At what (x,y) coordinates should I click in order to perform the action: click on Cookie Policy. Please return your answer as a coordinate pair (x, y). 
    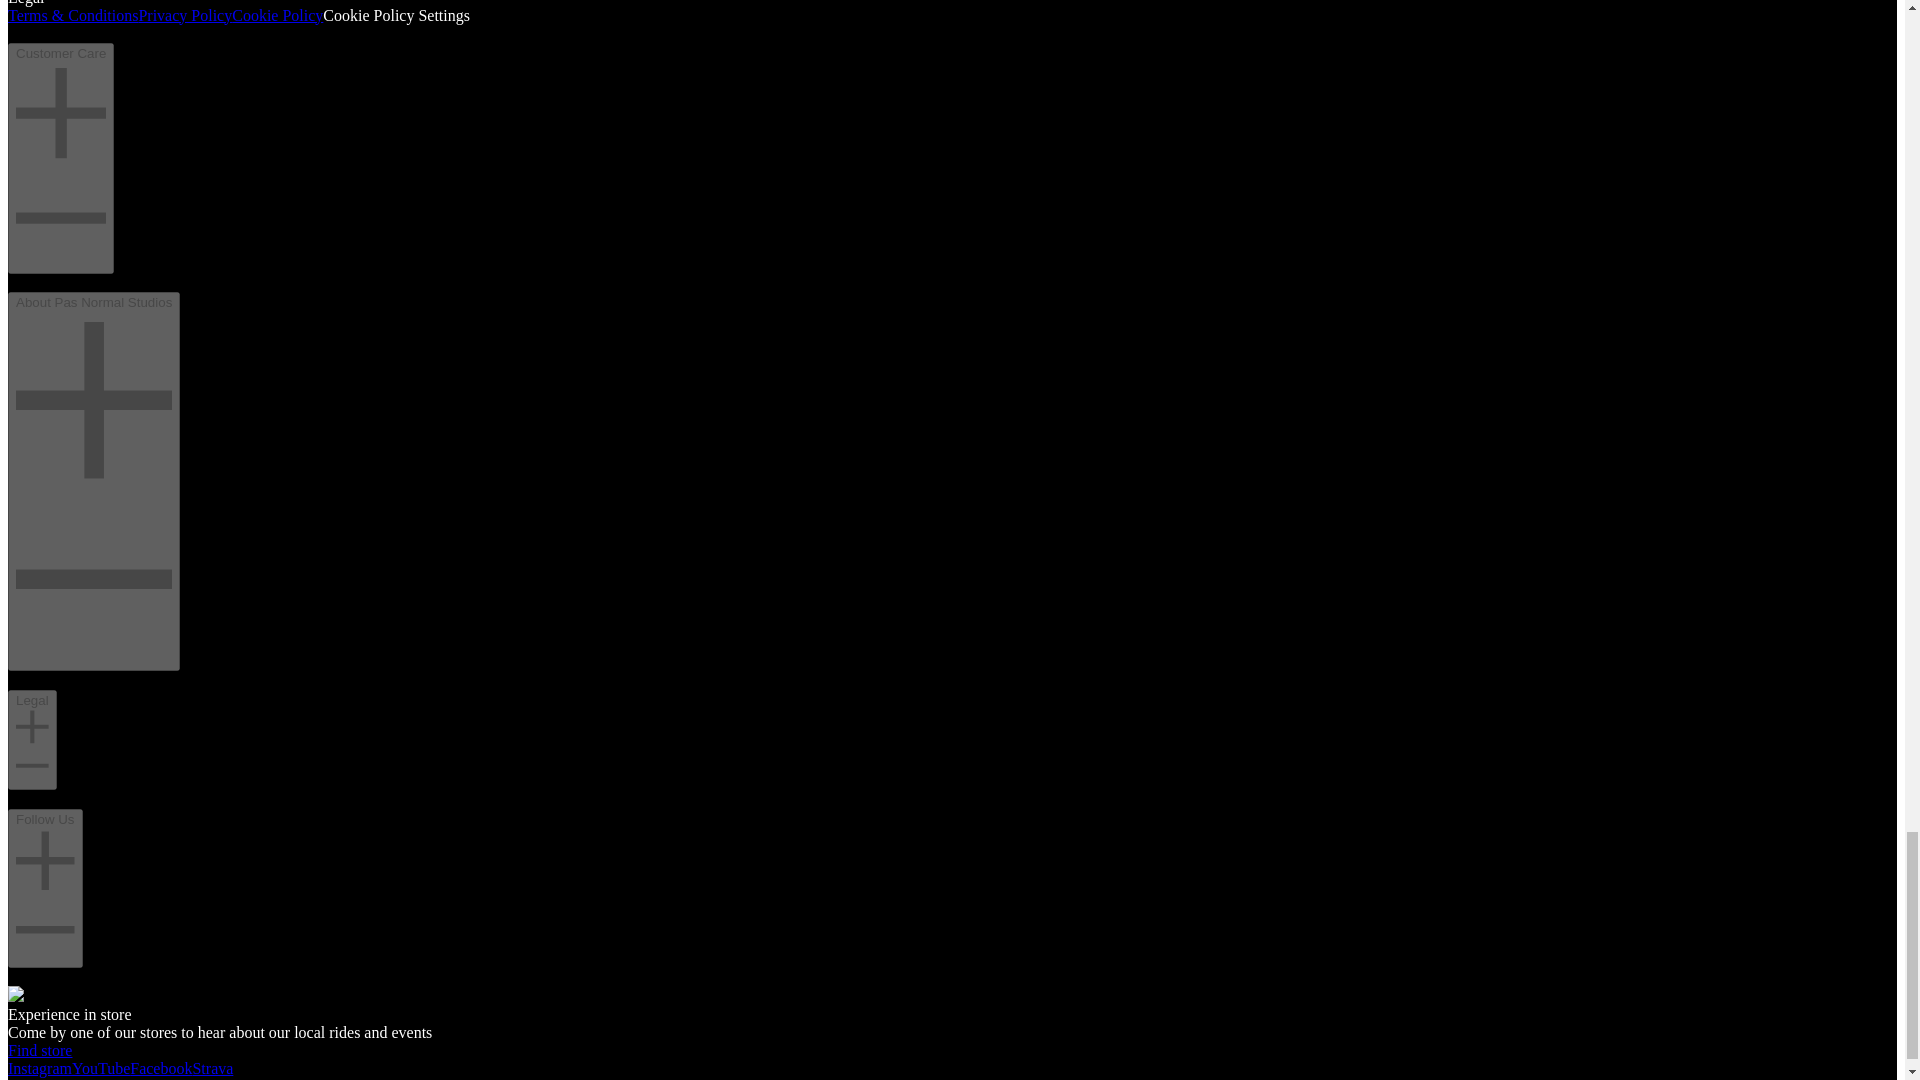
    Looking at the image, I should click on (277, 14).